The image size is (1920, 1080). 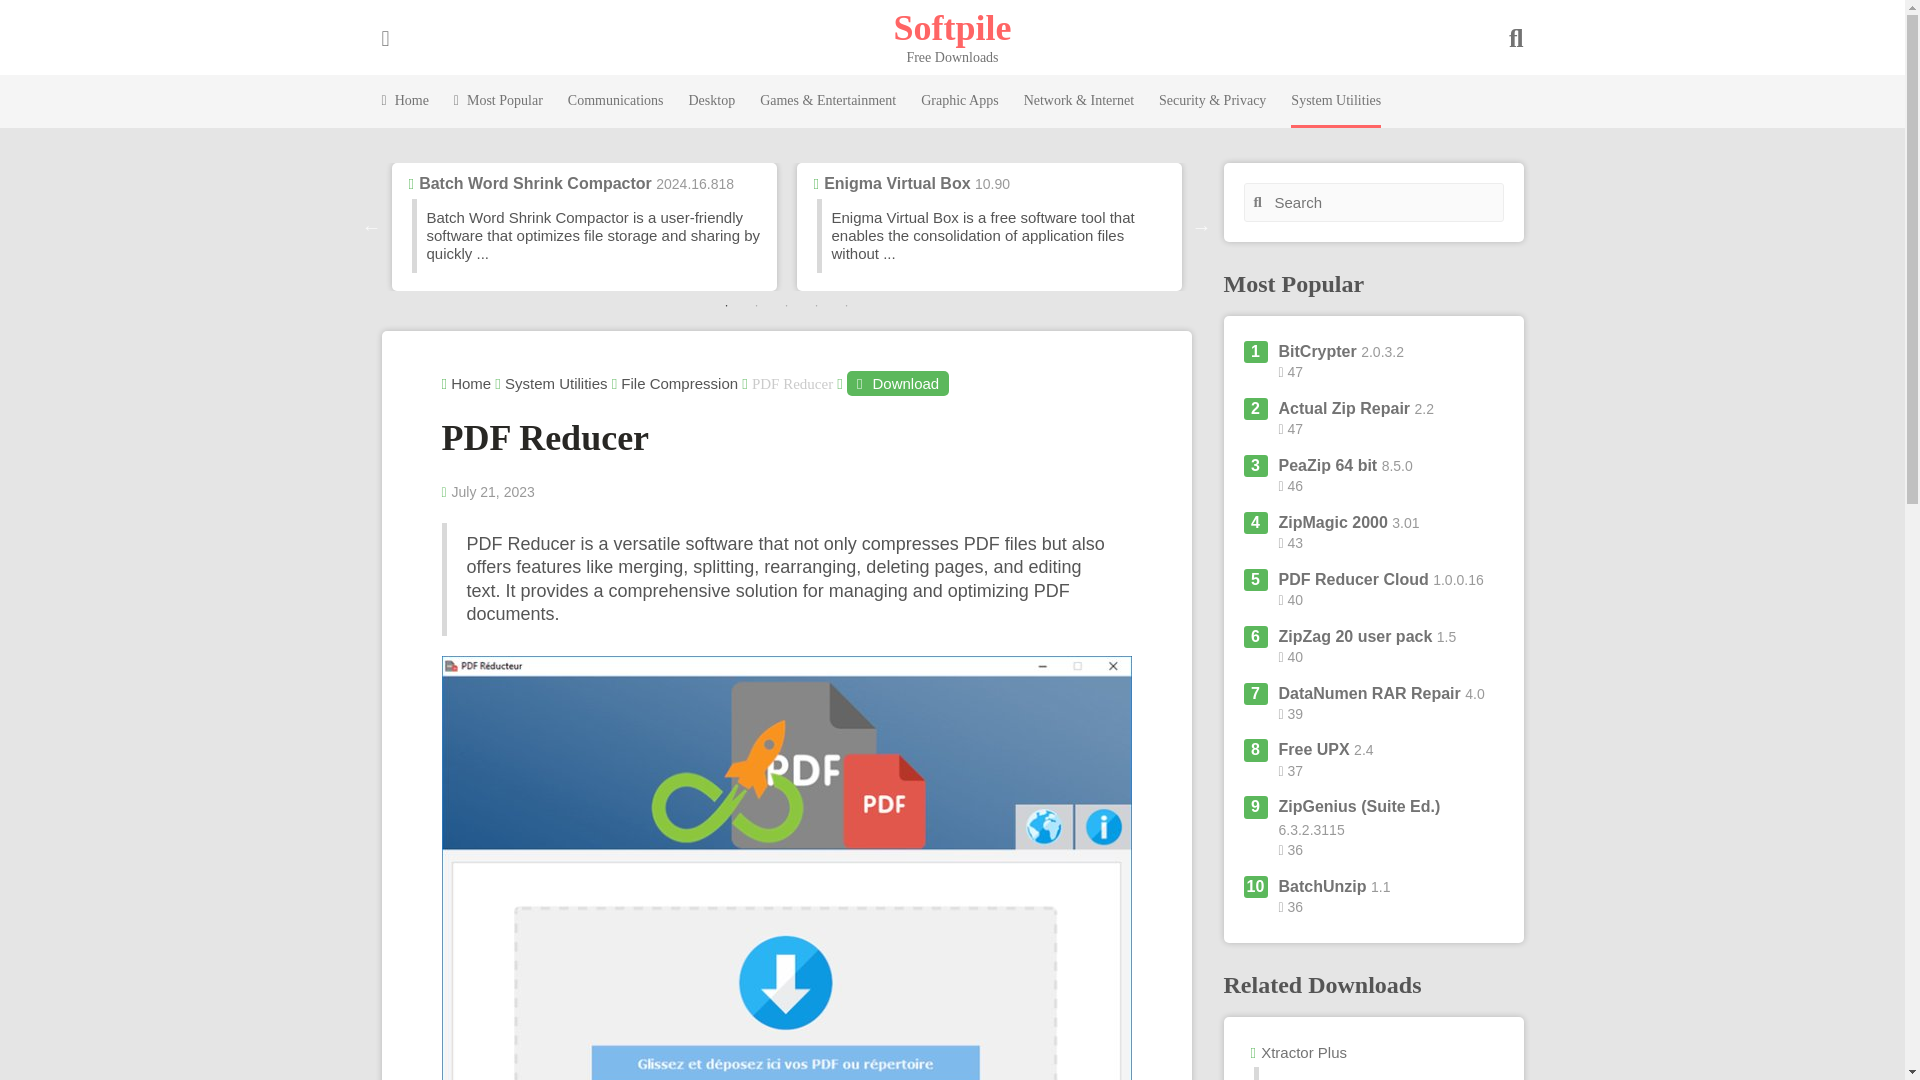 I want to click on PREVIOUS, so click(x=372, y=226).